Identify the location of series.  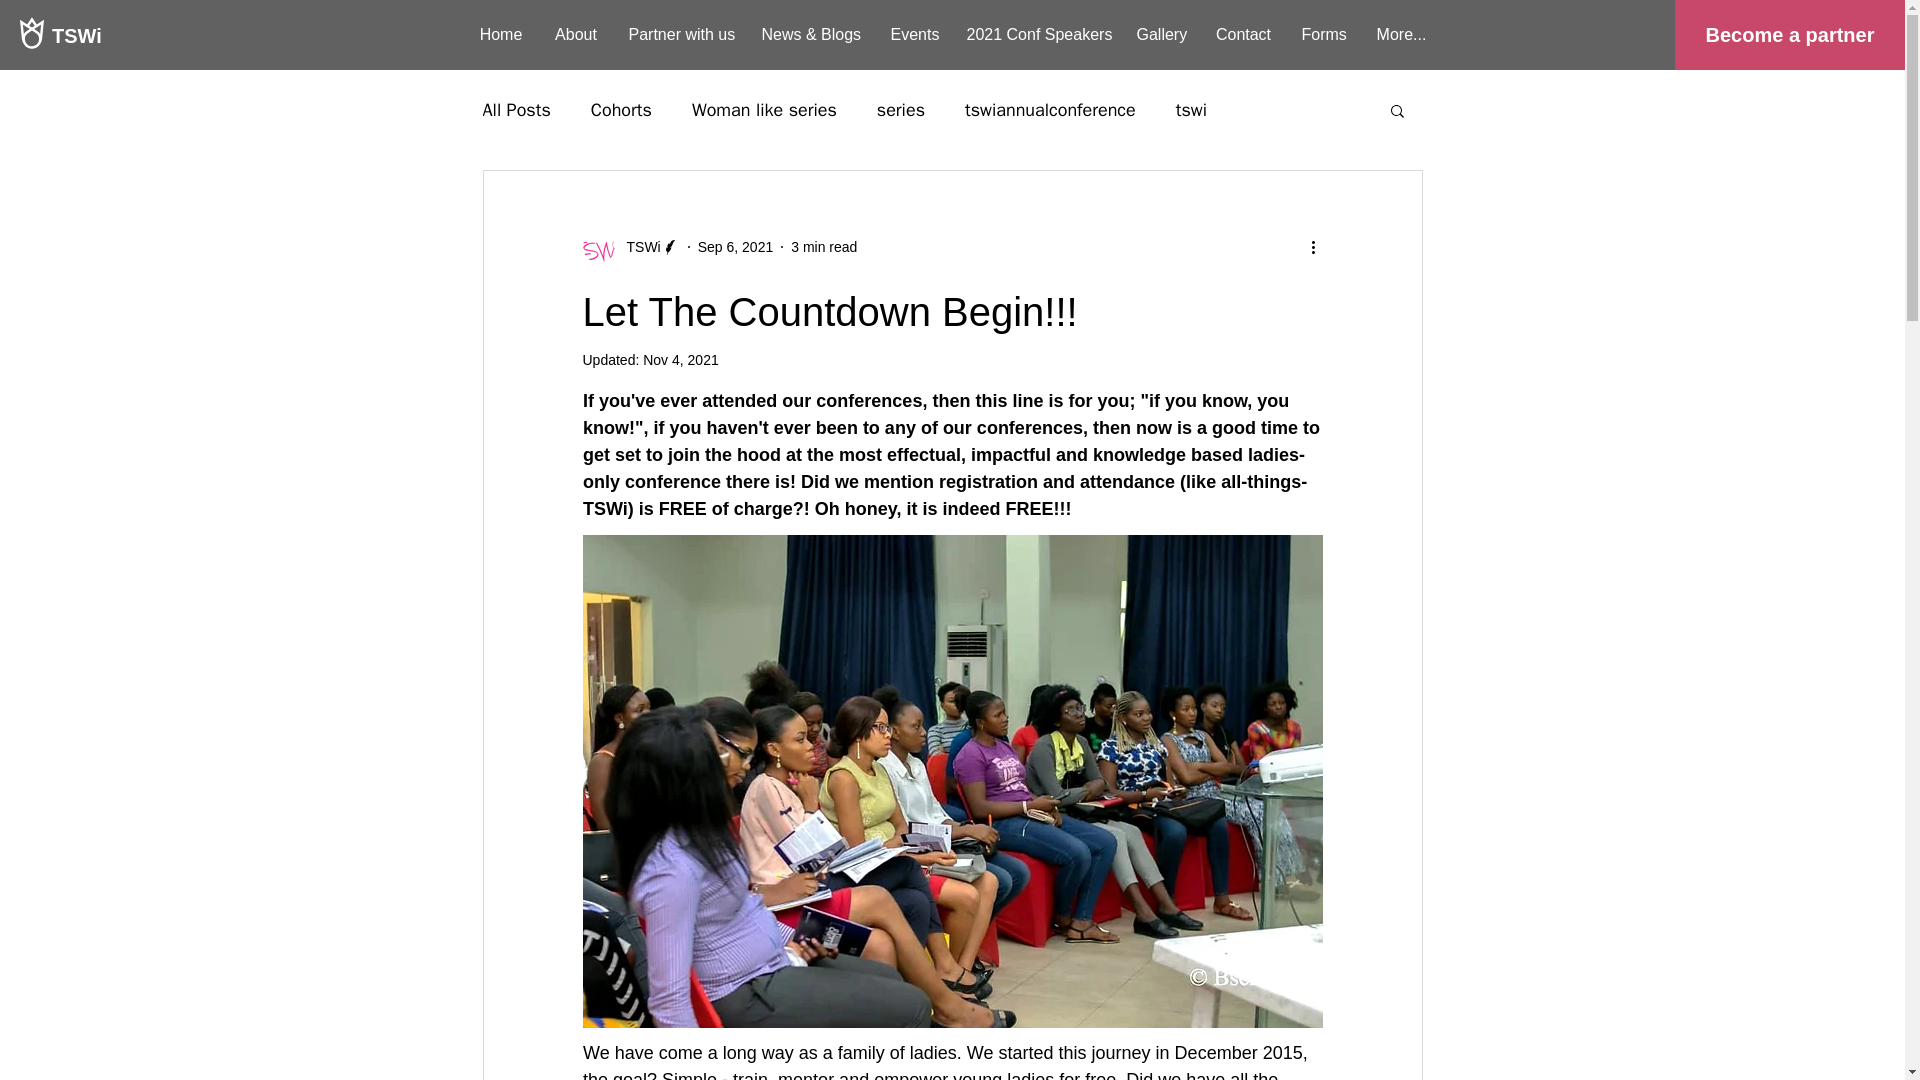
(901, 110).